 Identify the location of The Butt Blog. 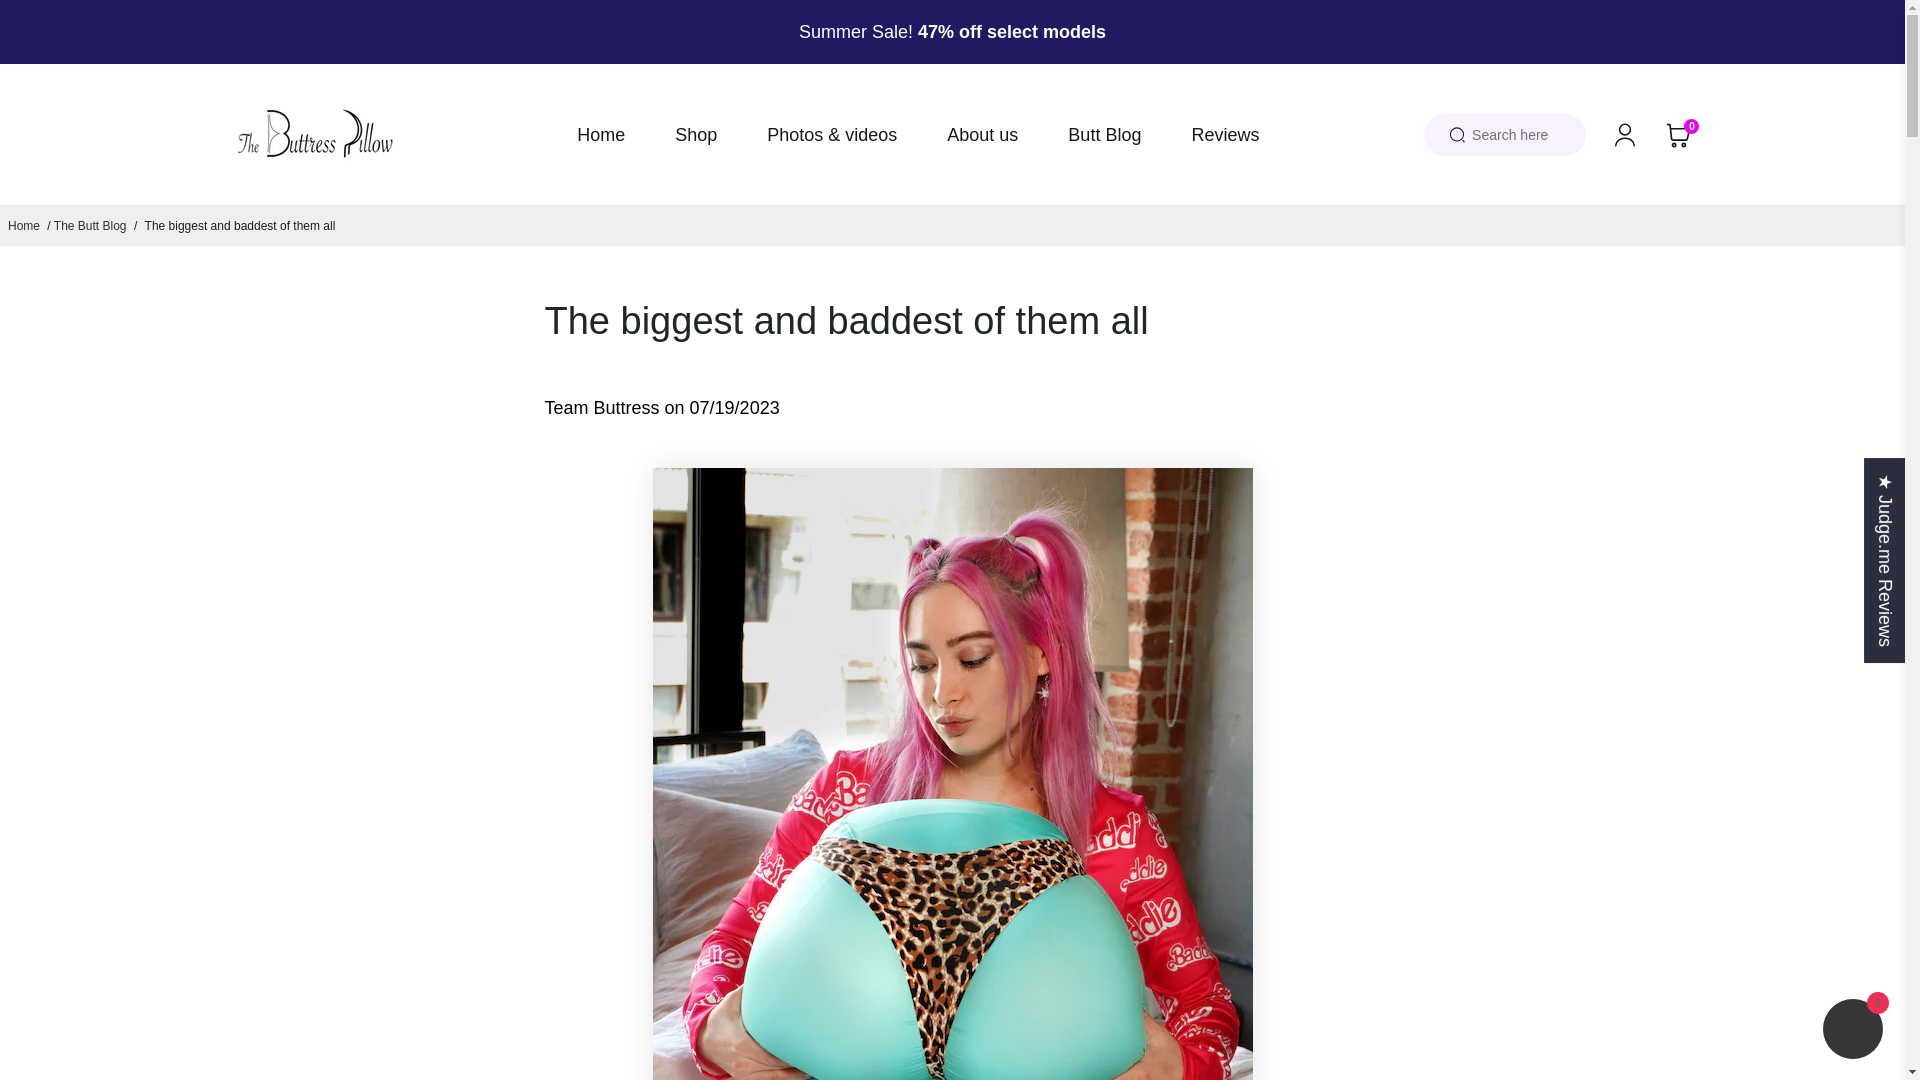
(90, 226).